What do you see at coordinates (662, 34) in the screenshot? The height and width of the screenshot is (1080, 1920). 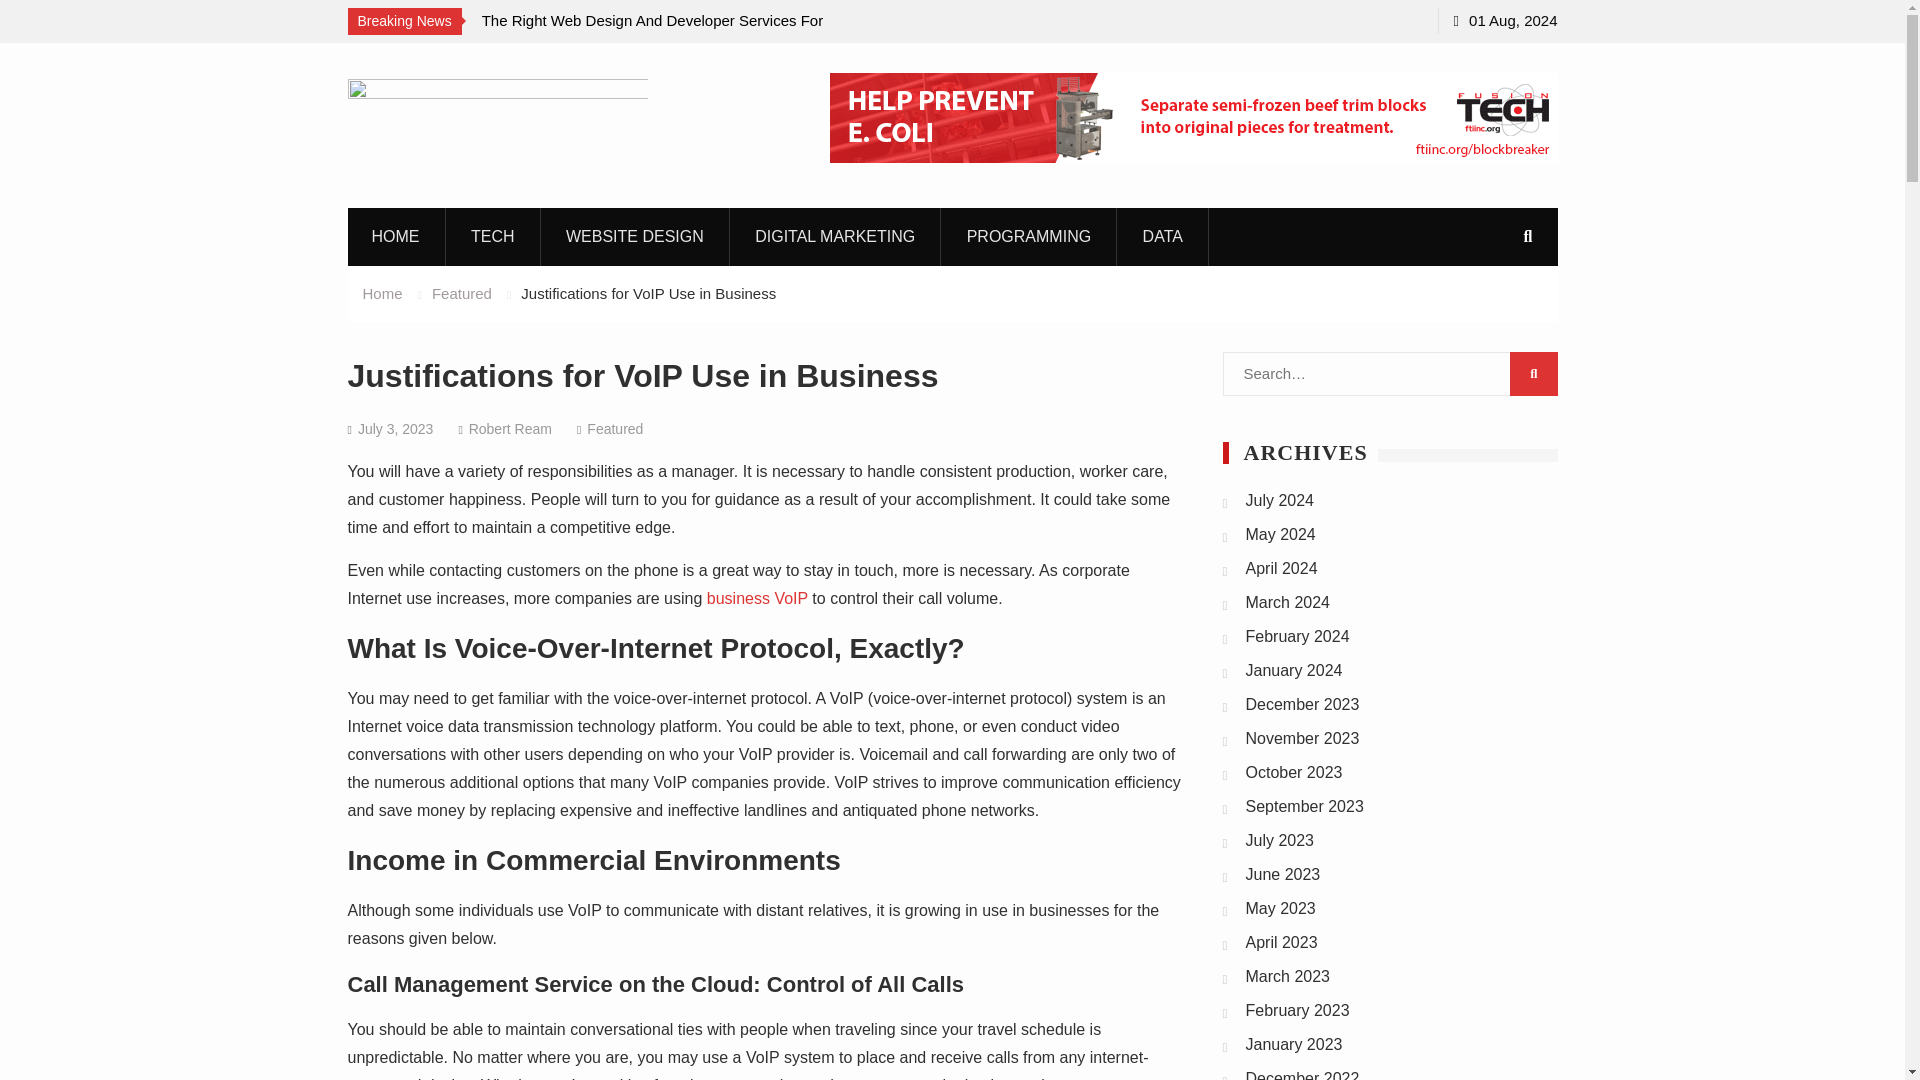 I see `The Right Web Design And Developer Services For Your Startup` at bounding box center [662, 34].